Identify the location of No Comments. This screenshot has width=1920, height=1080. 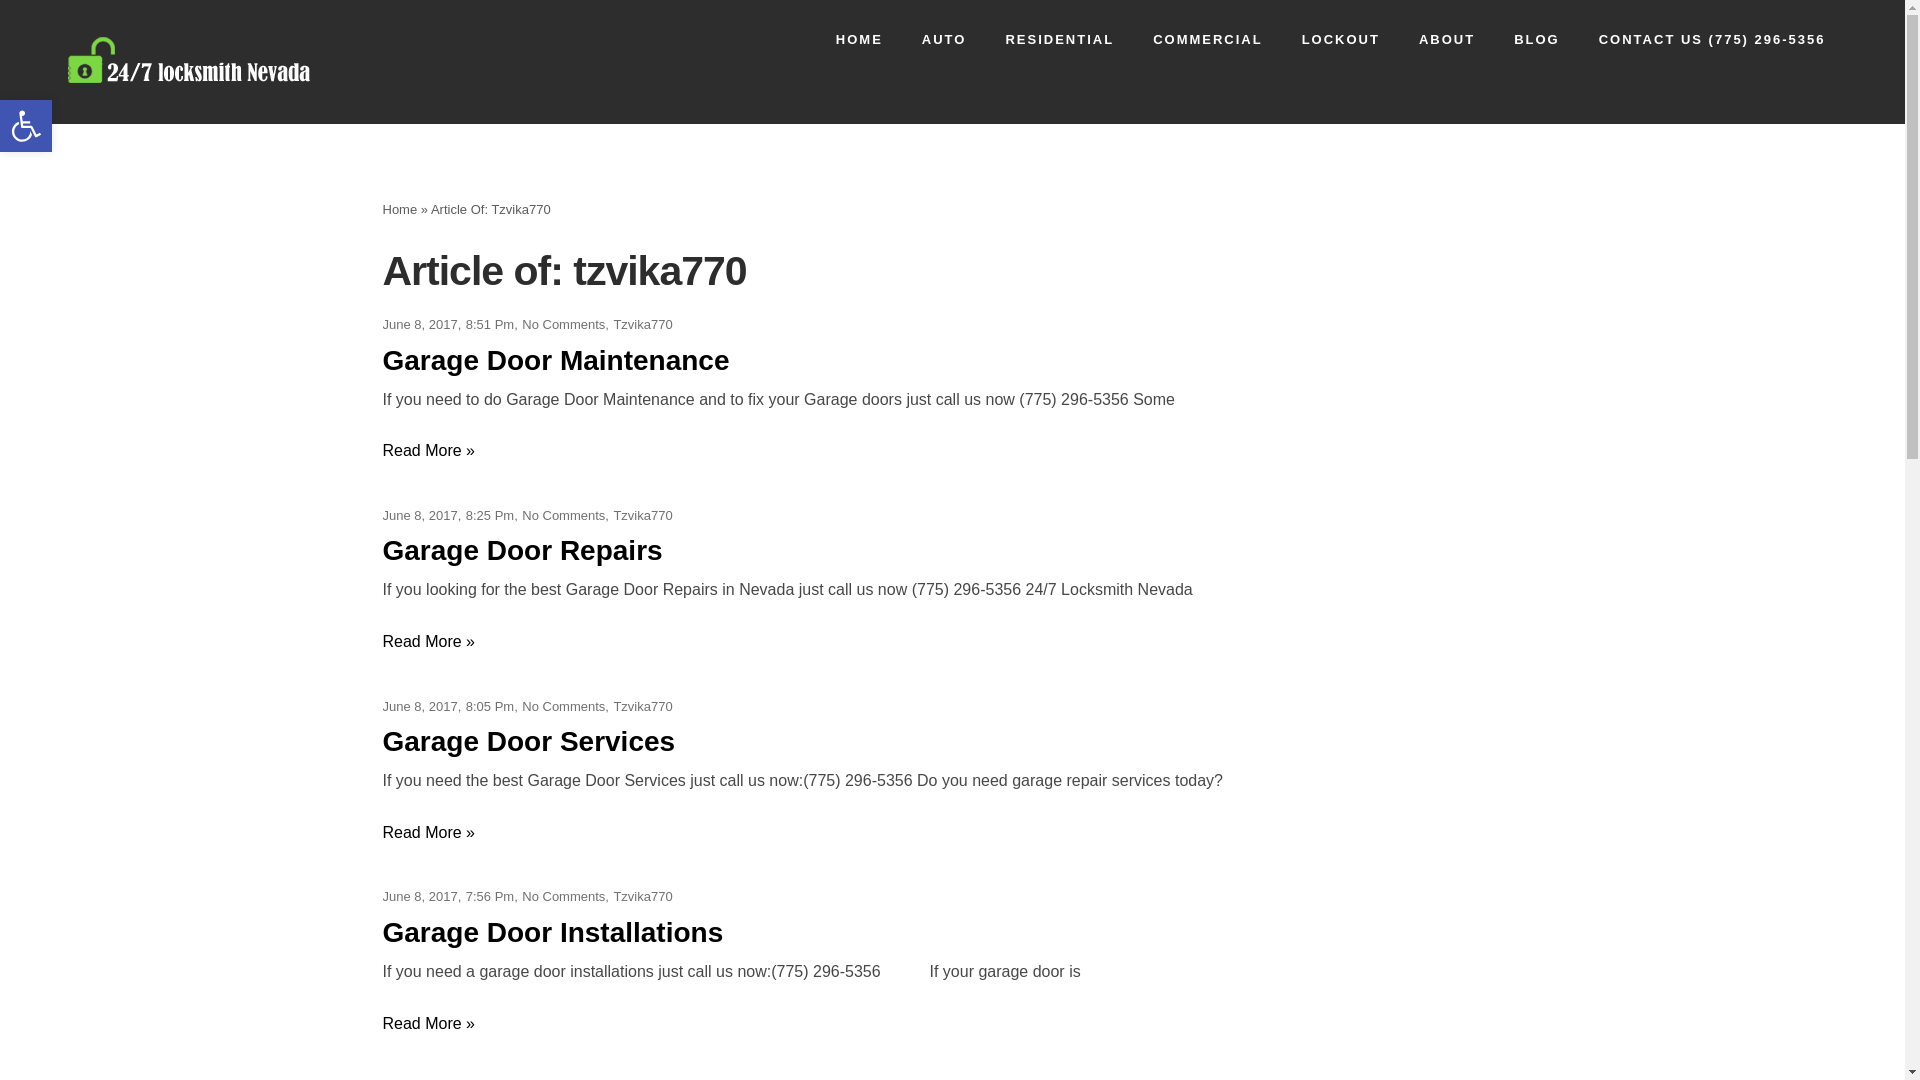
(564, 896).